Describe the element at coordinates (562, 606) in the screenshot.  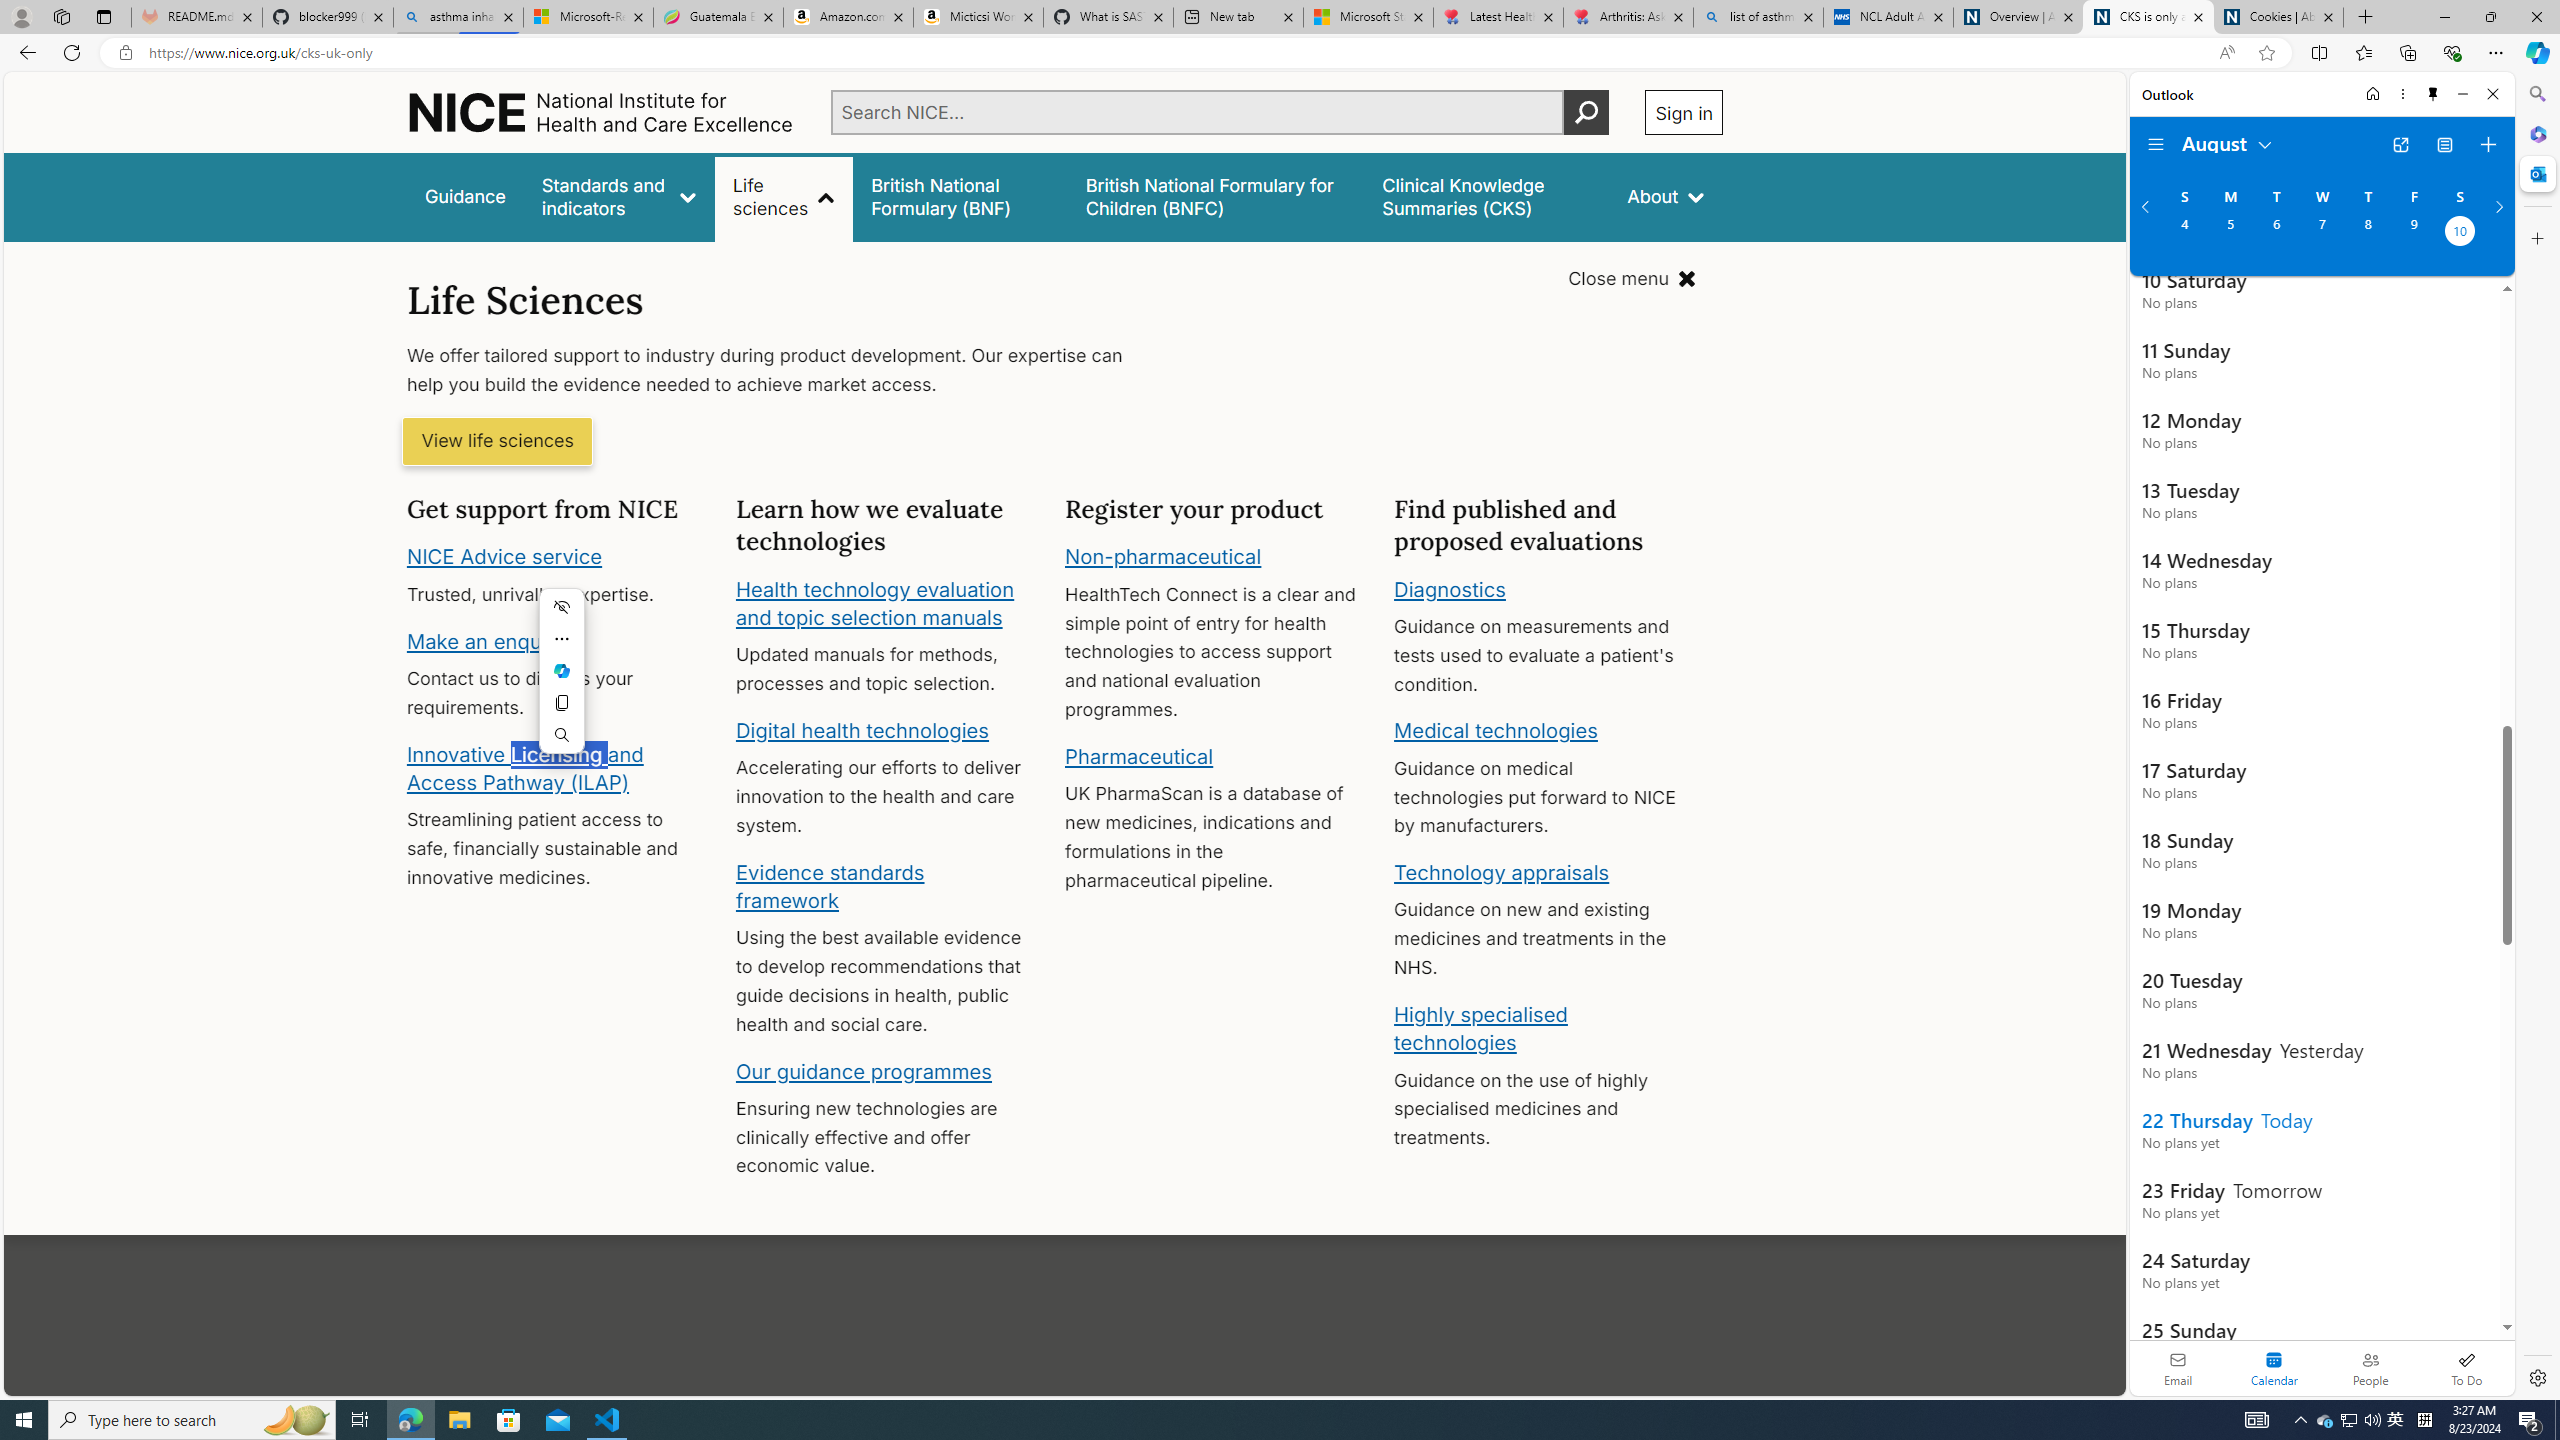
I see `Hide menu` at that location.